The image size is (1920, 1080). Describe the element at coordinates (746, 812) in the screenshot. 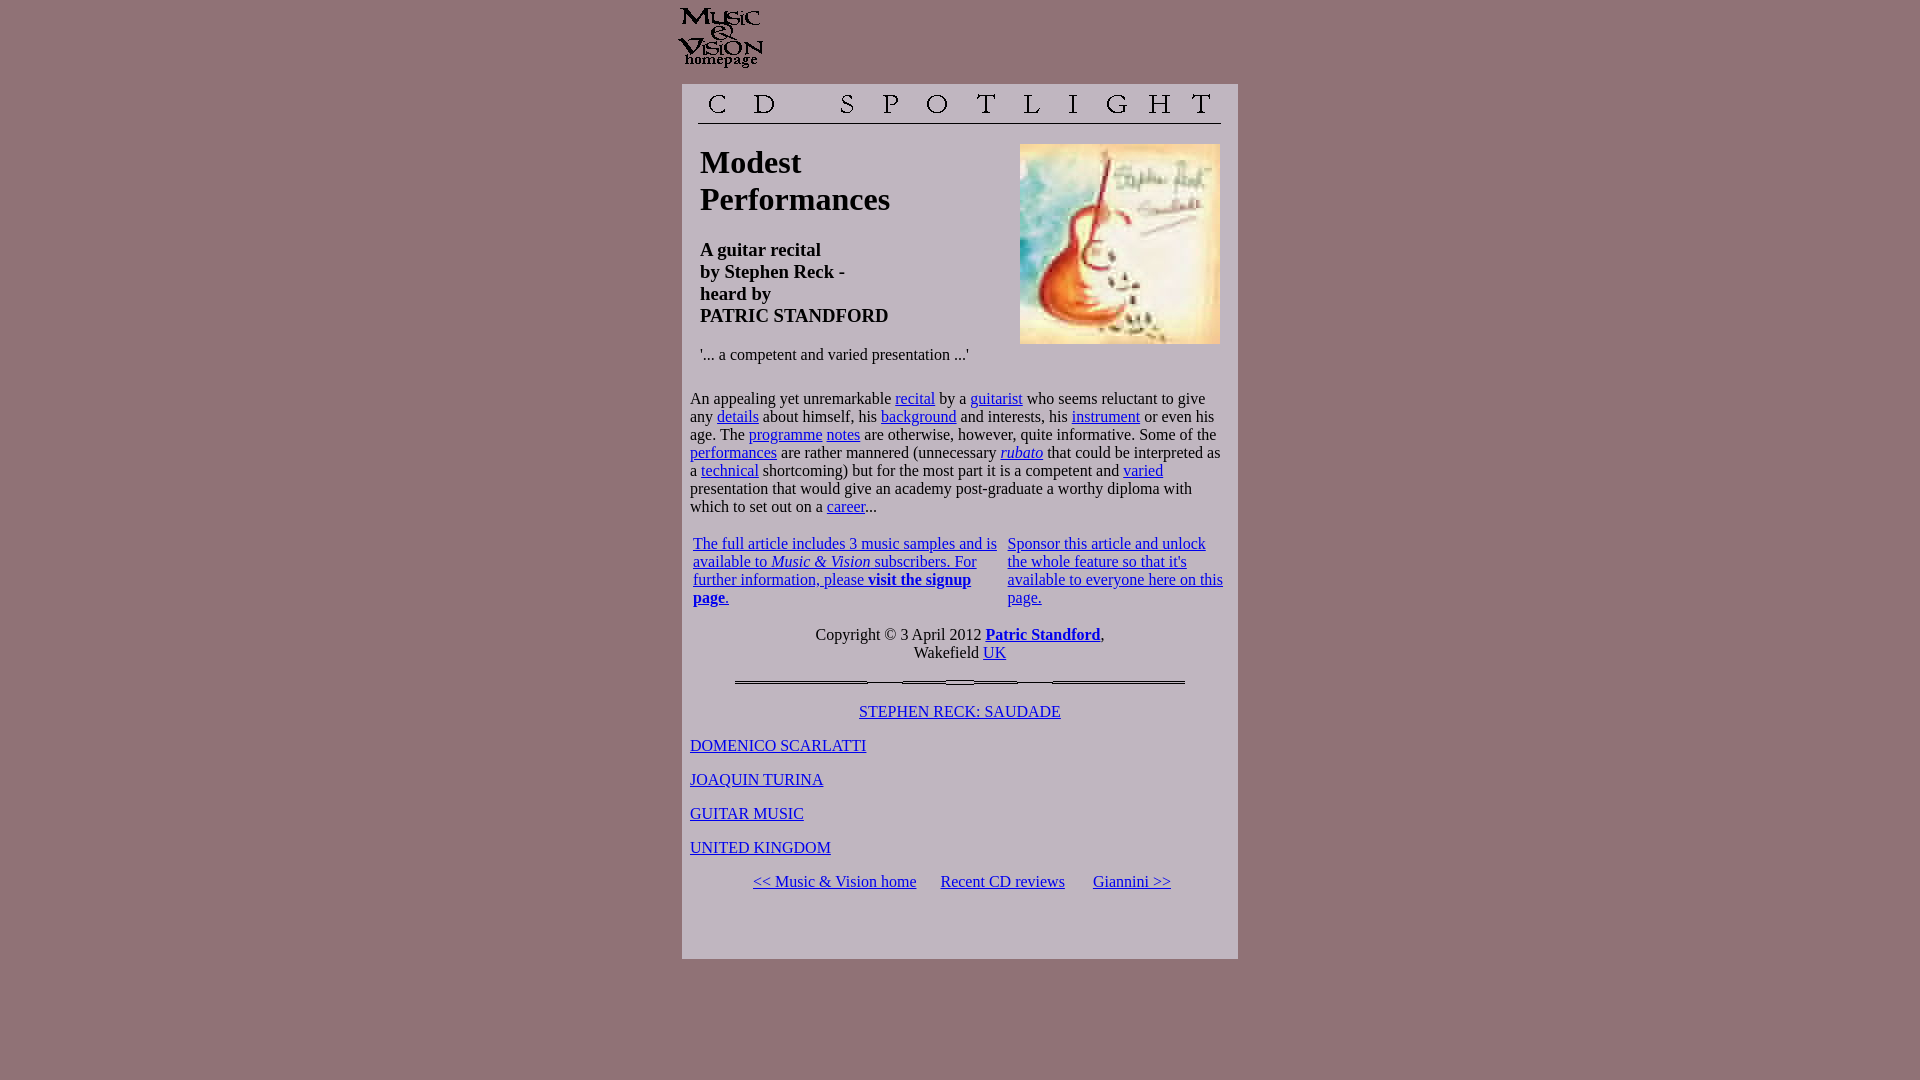

I see `GUITAR MUSIC` at that location.